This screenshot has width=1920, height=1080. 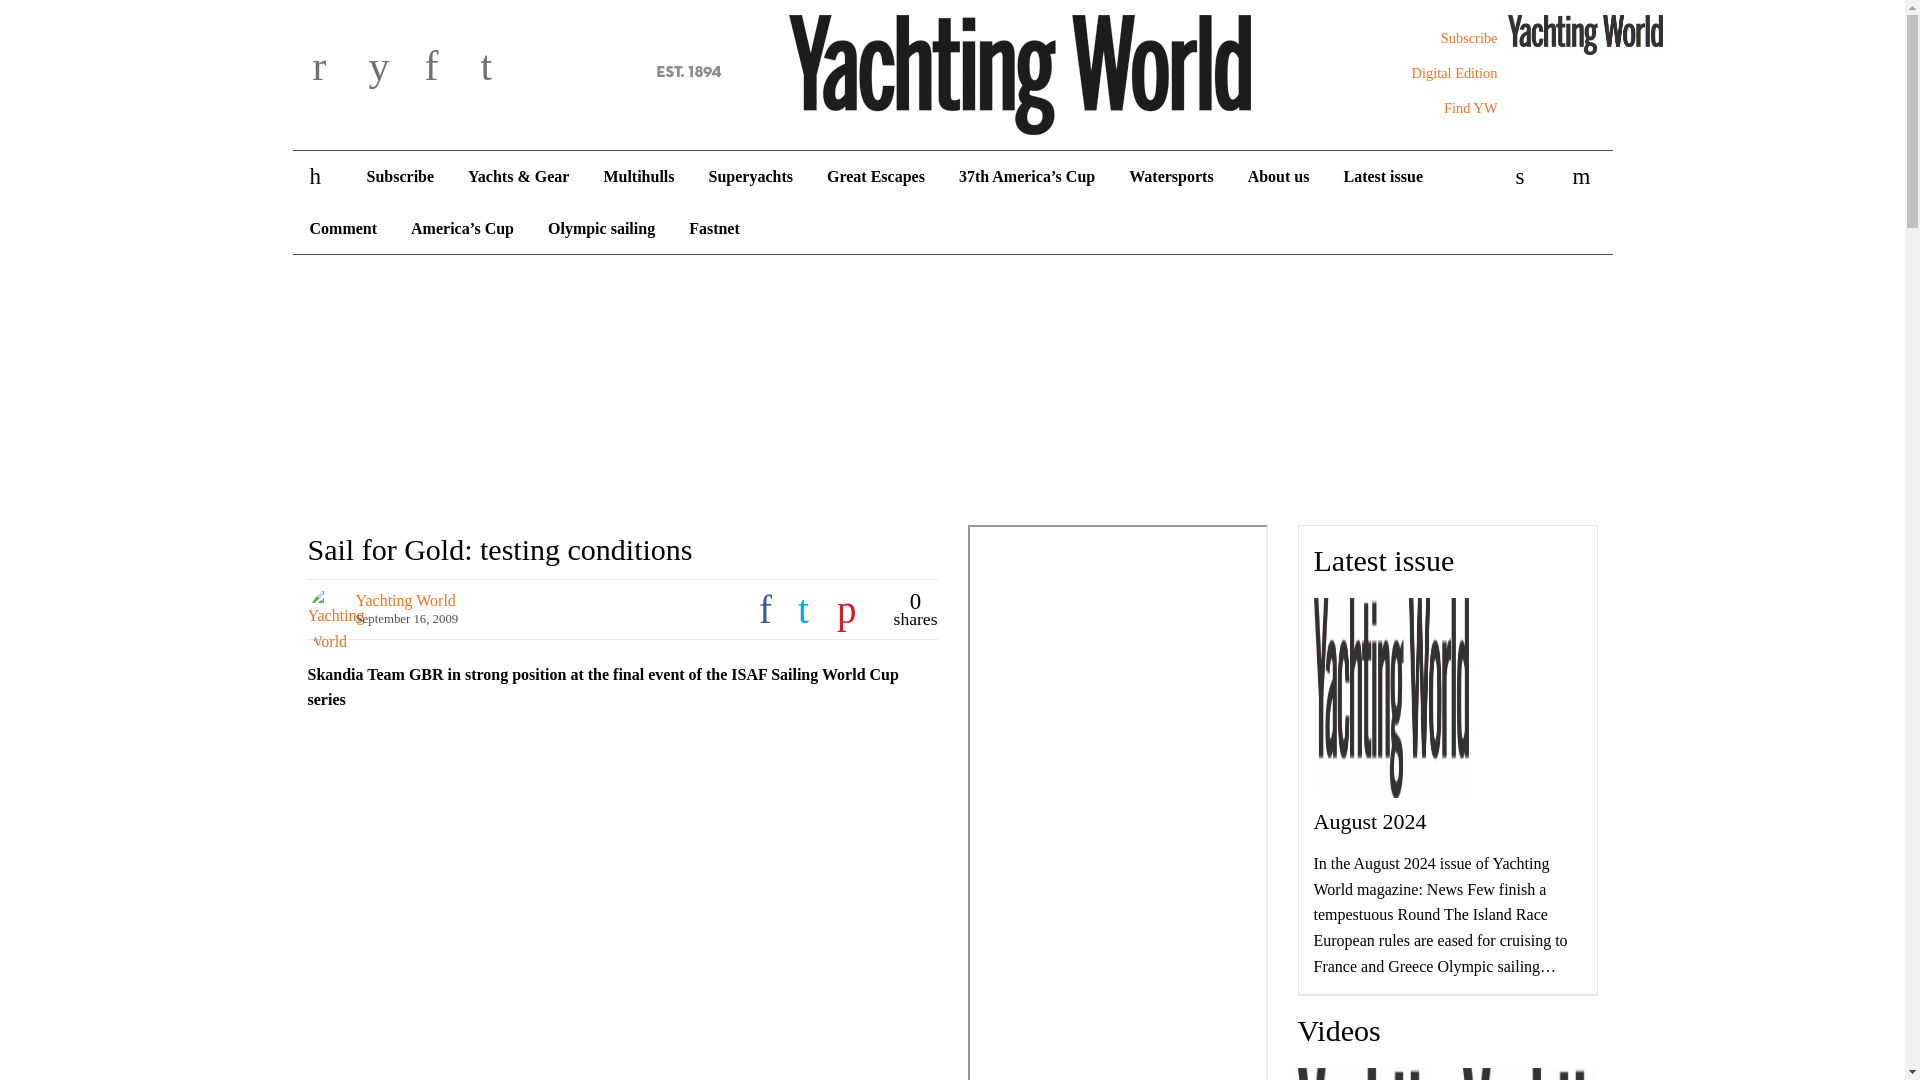 What do you see at coordinates (750, 177) in the screenshot?
I see `Superyachts` at bounding box center [750, 177].